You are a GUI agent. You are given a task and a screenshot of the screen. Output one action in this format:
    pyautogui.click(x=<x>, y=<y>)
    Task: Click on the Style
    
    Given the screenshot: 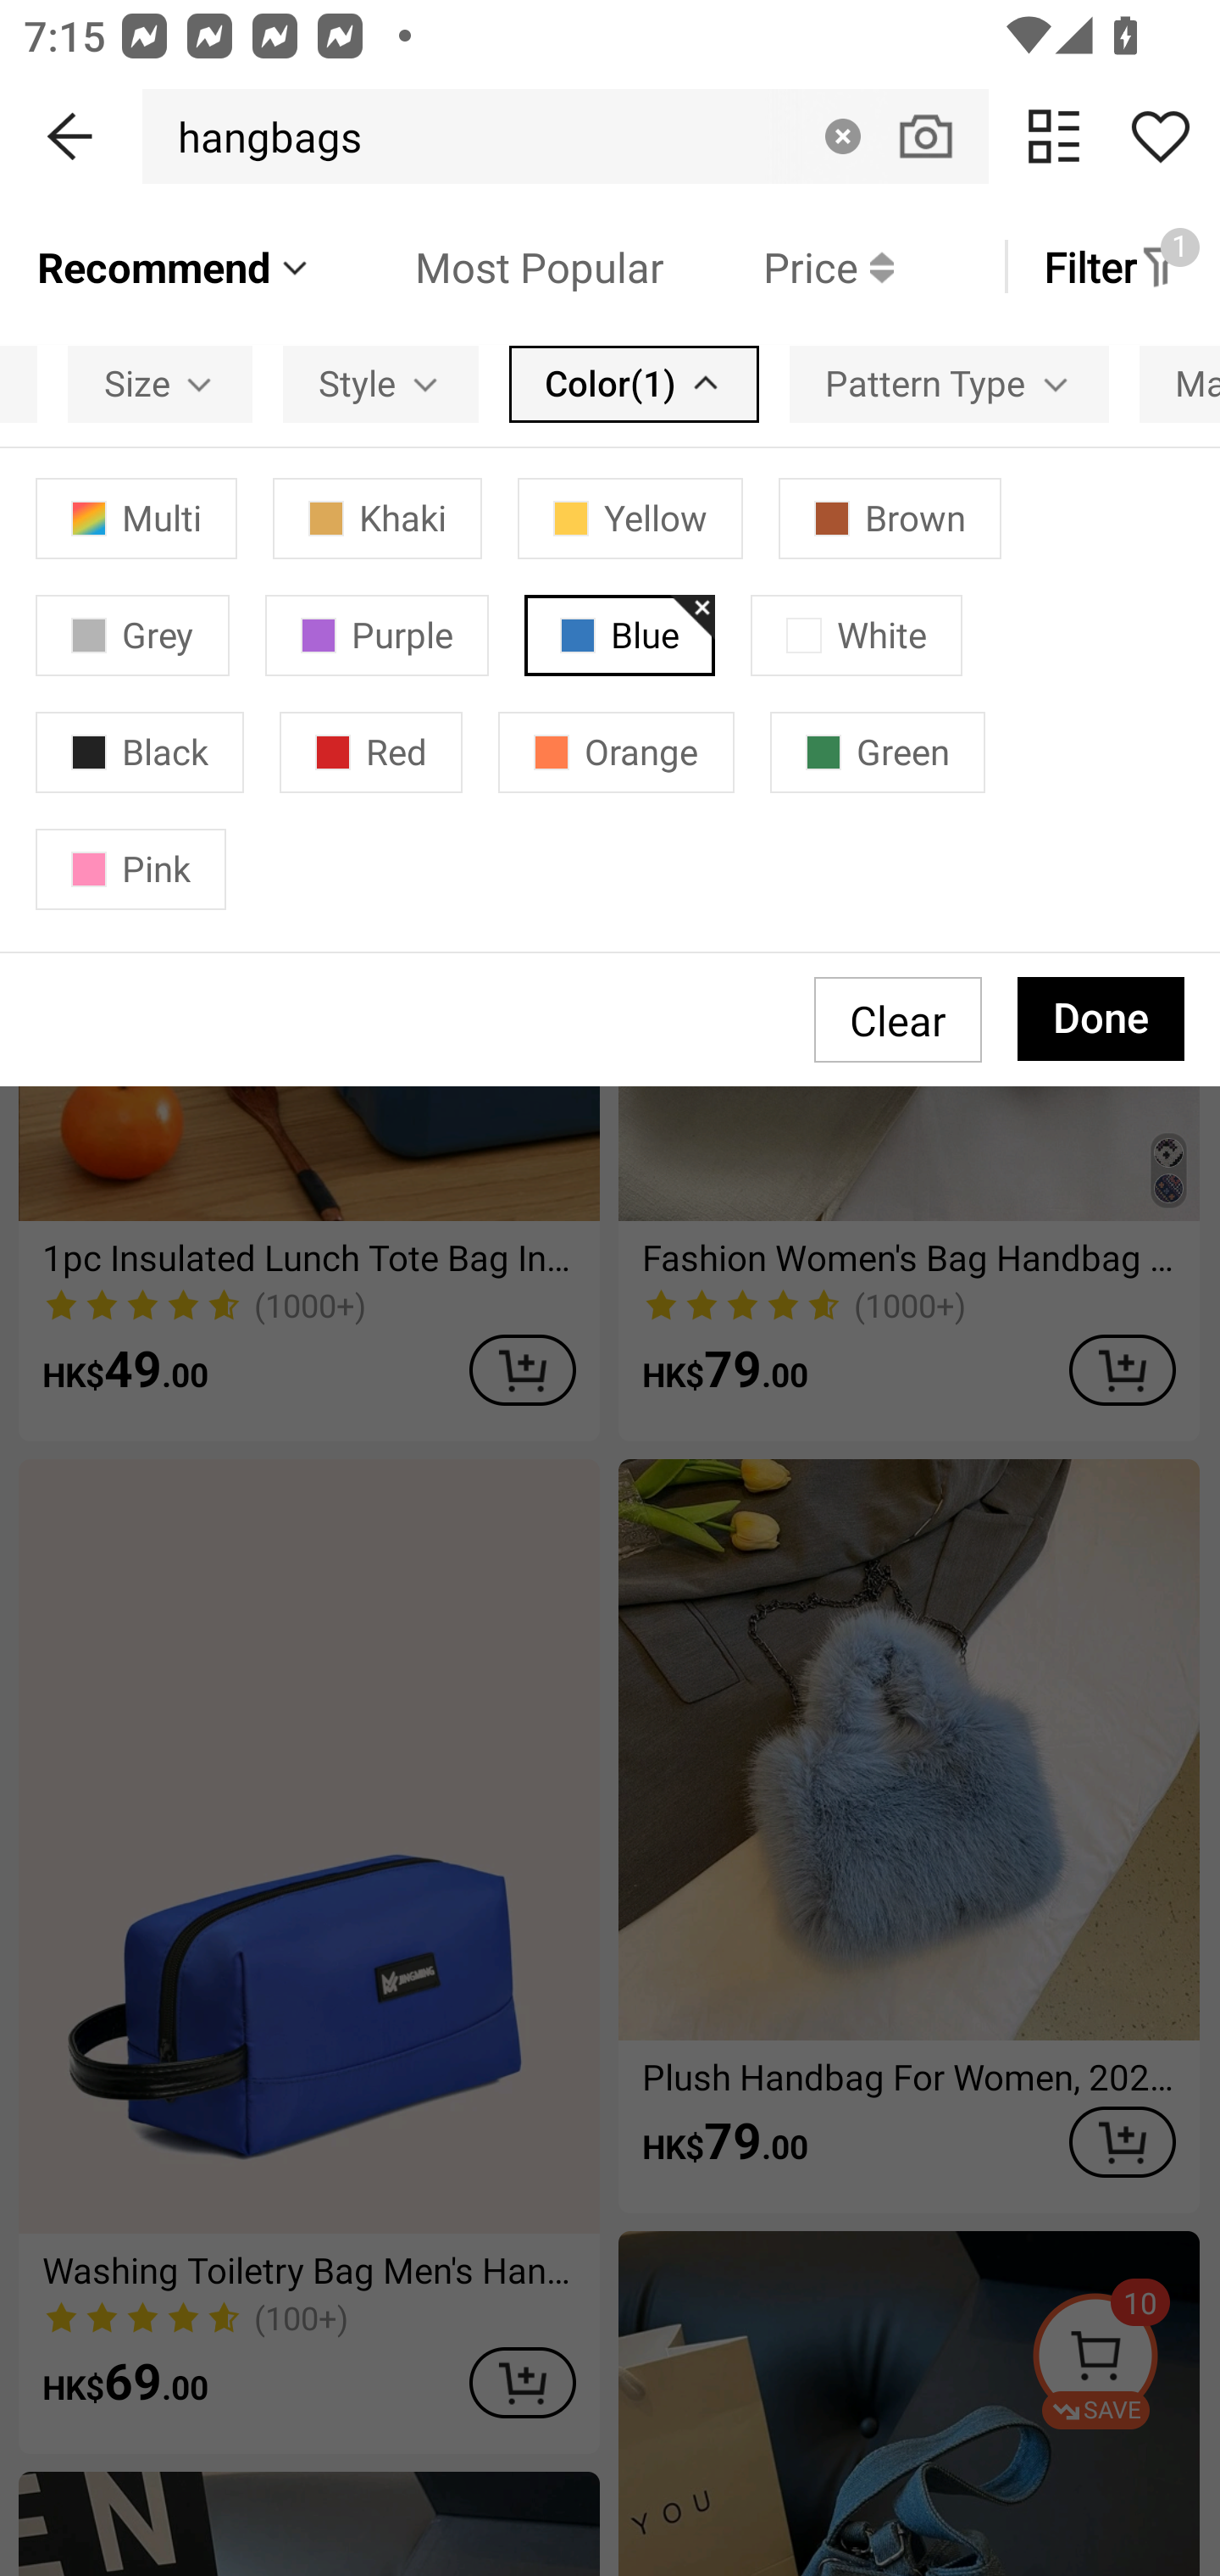 What is the action you would take?
    pyautogui.click(x=380, y=383)
    